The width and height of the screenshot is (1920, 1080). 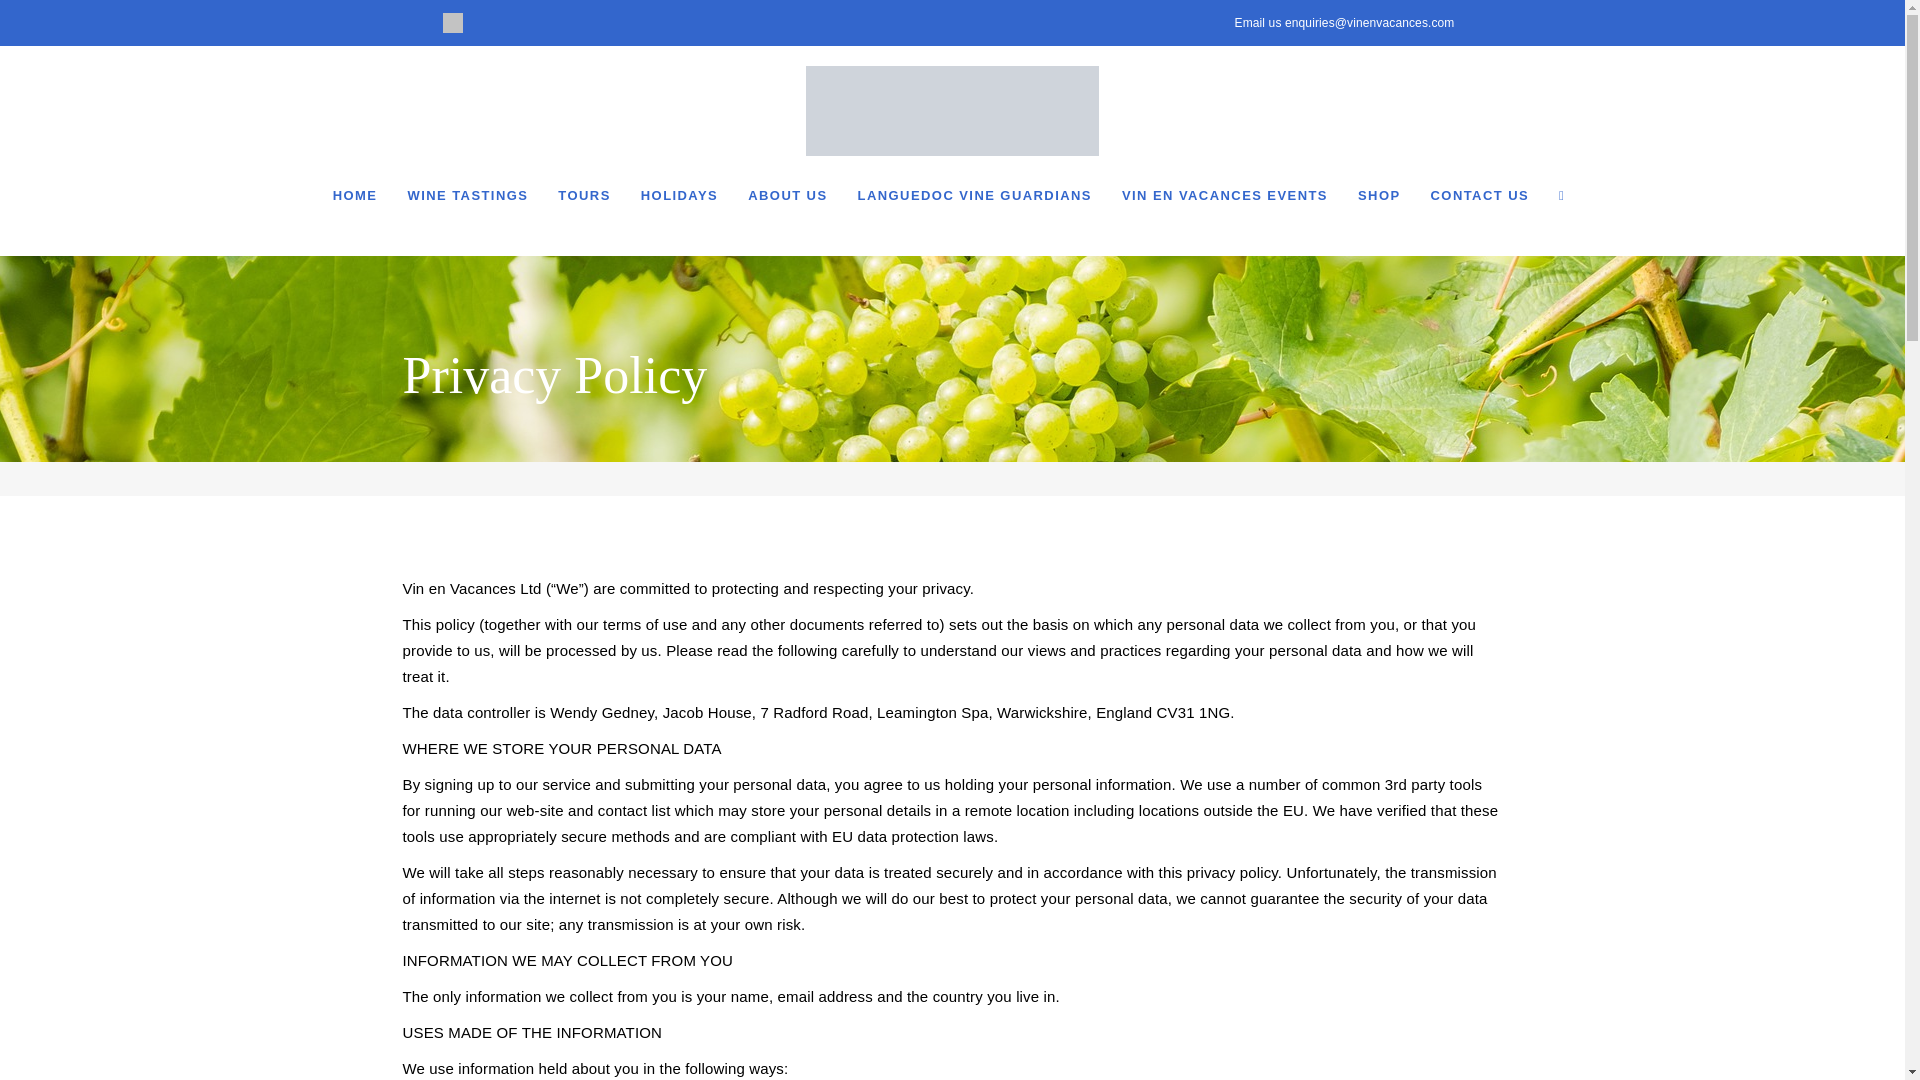 I want to click on LANGUEDOC VINE GUARDIANS, so click(x=974, y=196).